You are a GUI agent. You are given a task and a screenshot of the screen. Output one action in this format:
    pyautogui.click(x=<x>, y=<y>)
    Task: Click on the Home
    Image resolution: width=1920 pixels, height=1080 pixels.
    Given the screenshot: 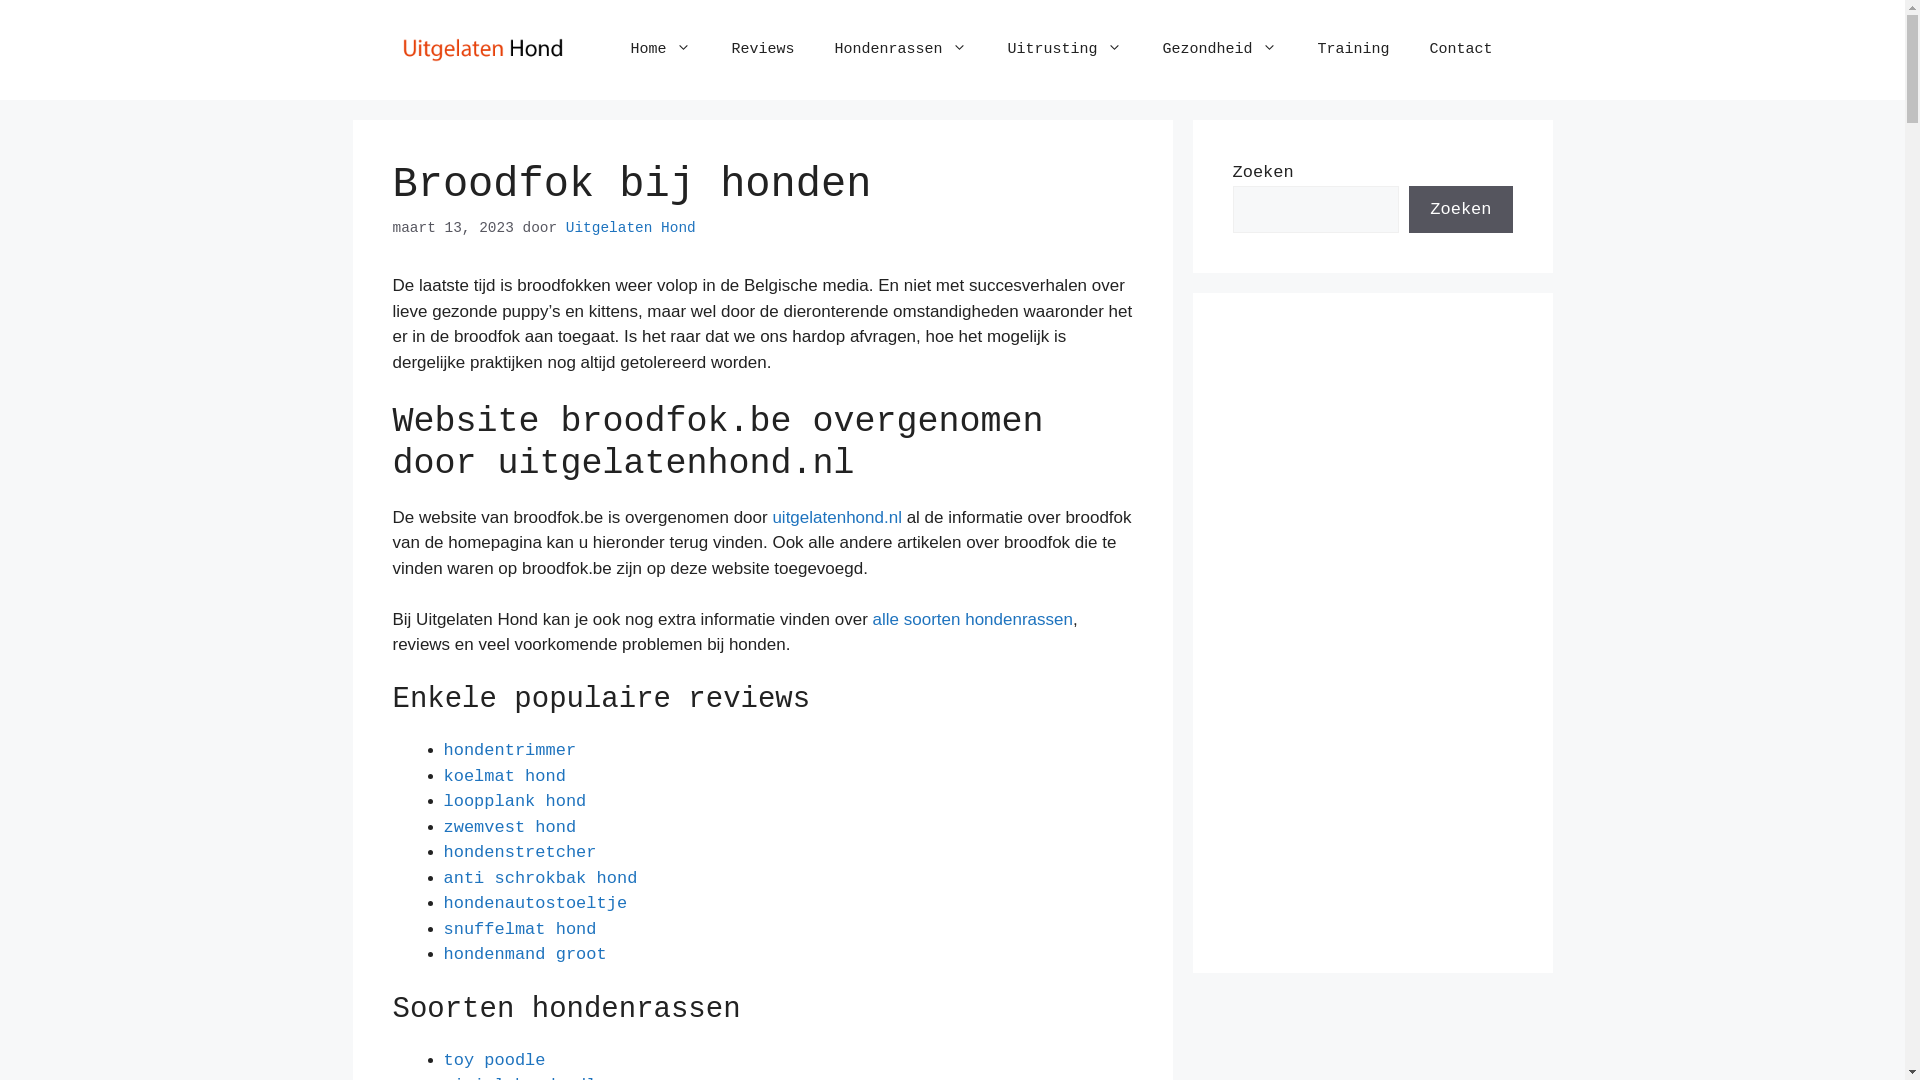 What is the action you would take?
    pyautogui.click(x=660, y=50)
    